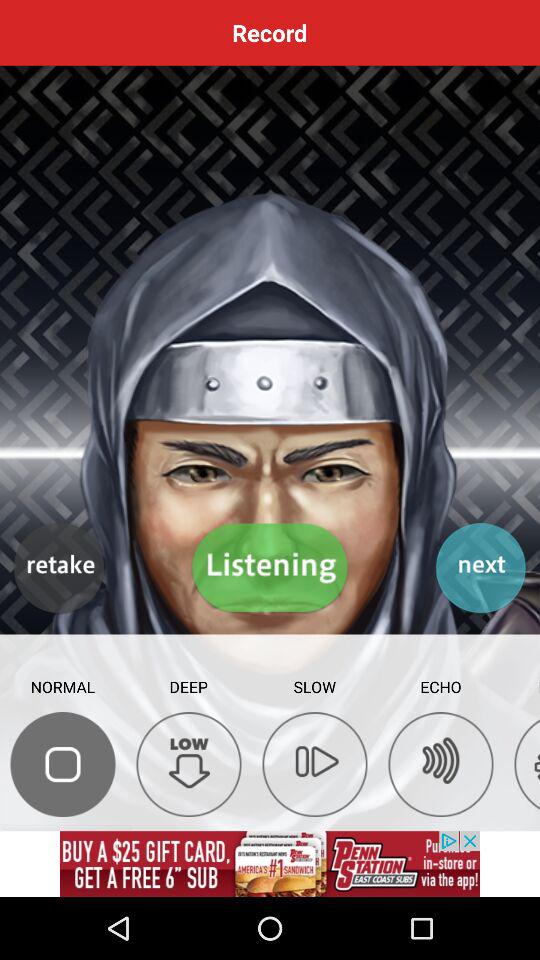 This screenshot has width=540, height=960. Describe the element at coordinates (314, 764) in the screenshot. I see `slow down the sound` at that location.